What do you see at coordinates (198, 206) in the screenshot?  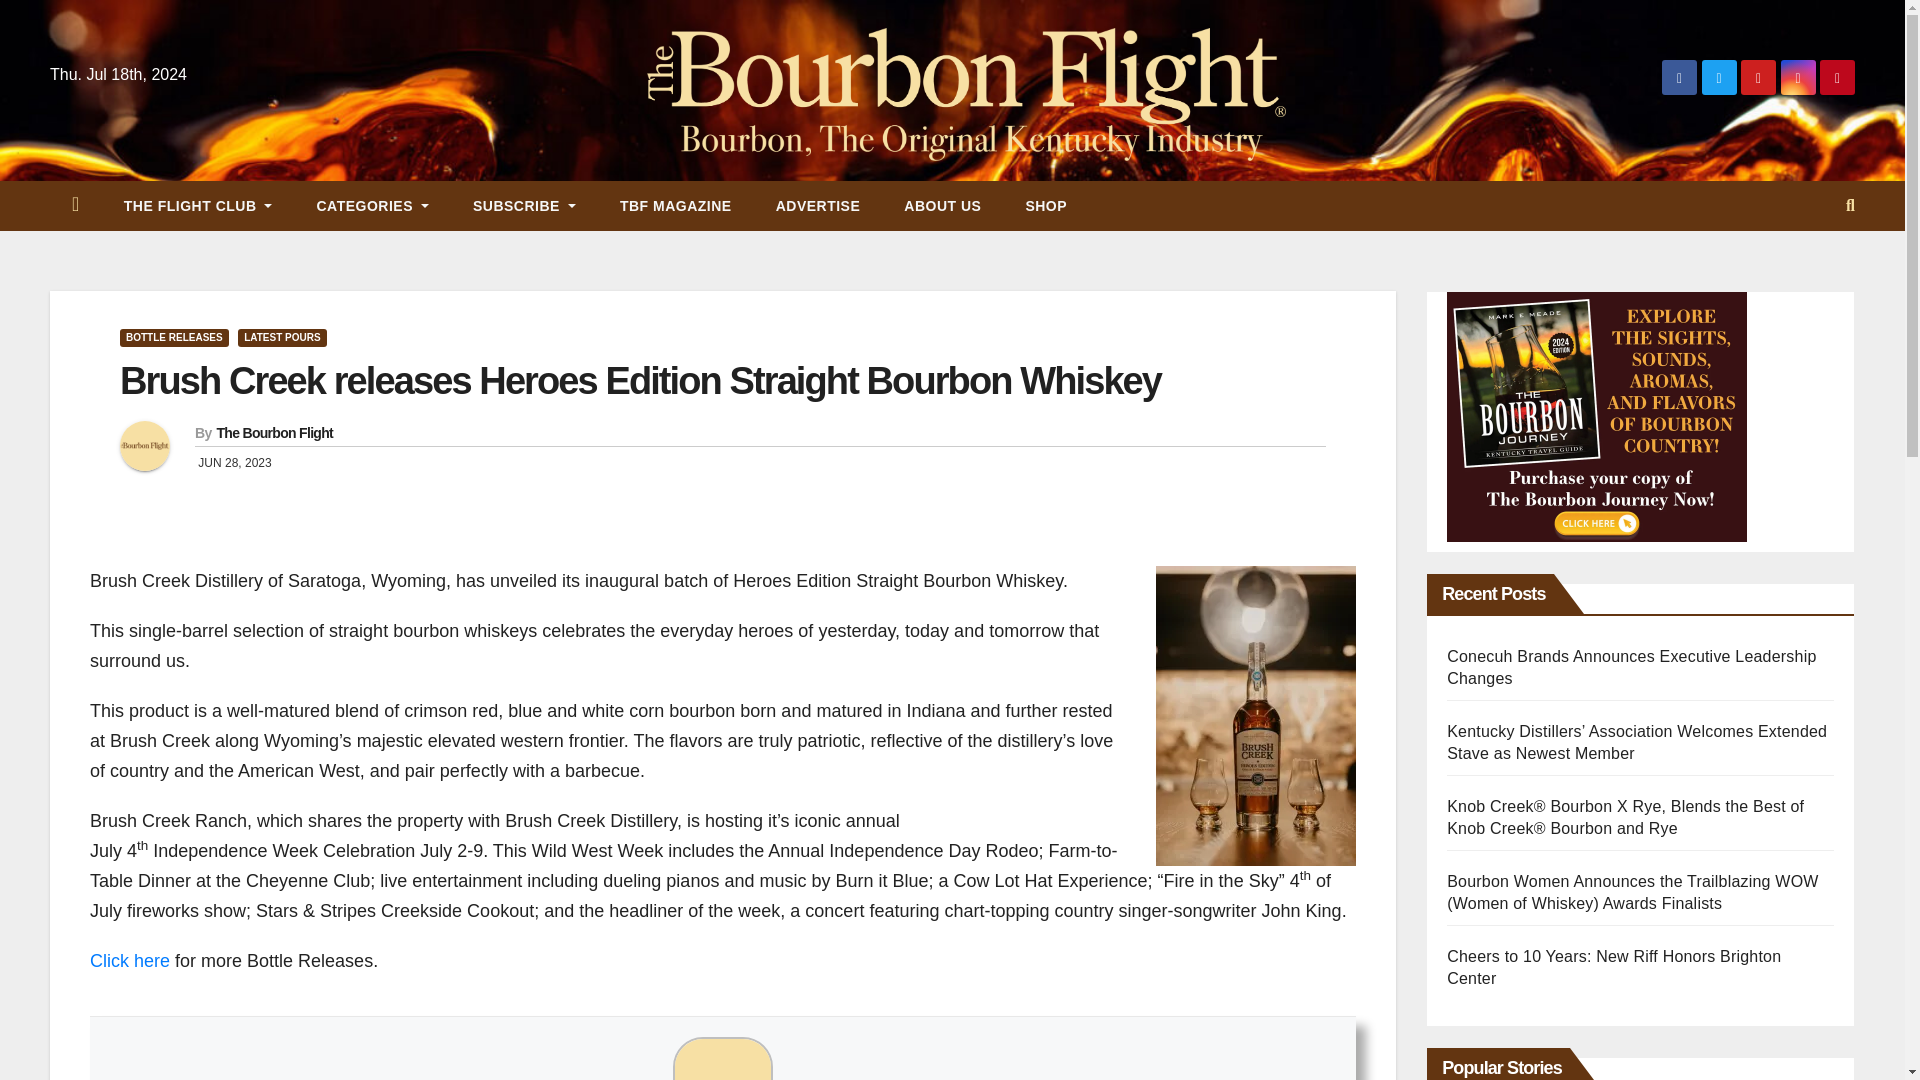 I see `The Flight Club` at bounding box center [198, 206].